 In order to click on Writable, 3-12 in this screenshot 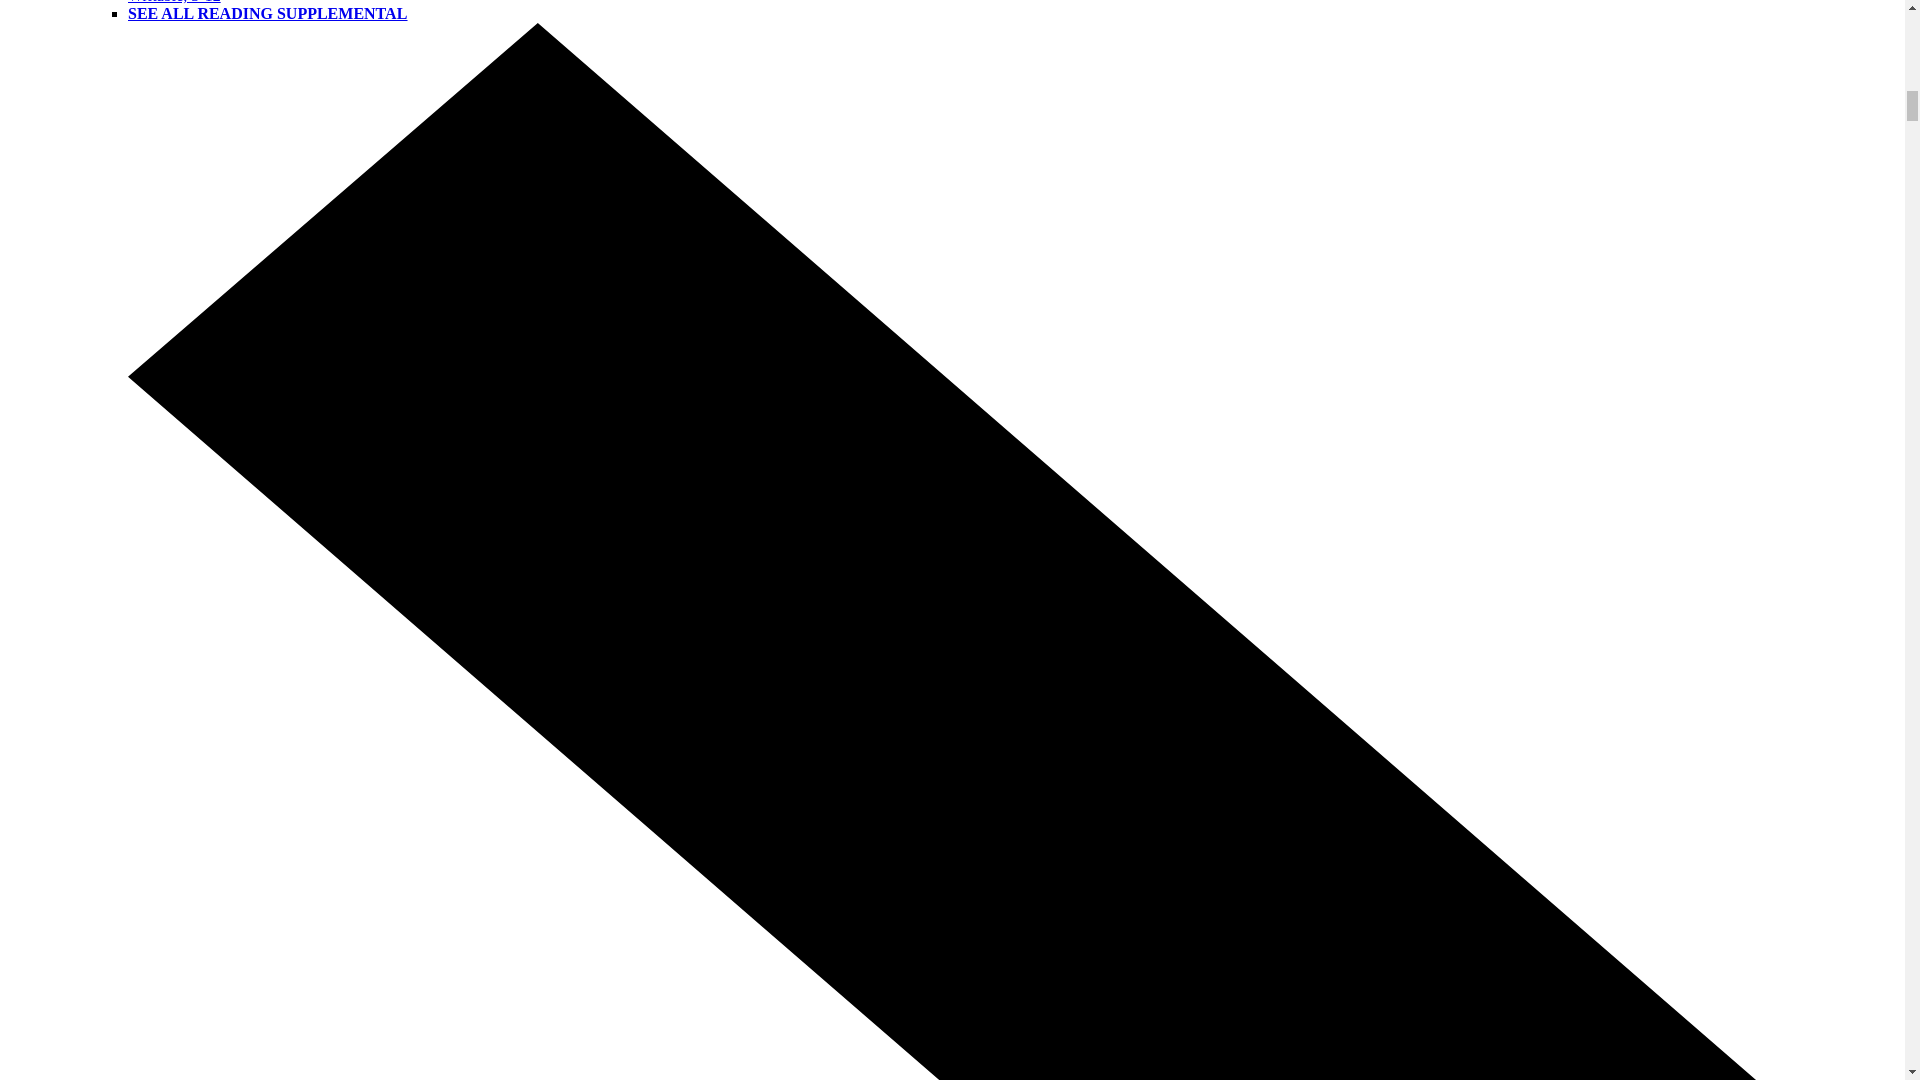, I will do `click(174, 2)`.